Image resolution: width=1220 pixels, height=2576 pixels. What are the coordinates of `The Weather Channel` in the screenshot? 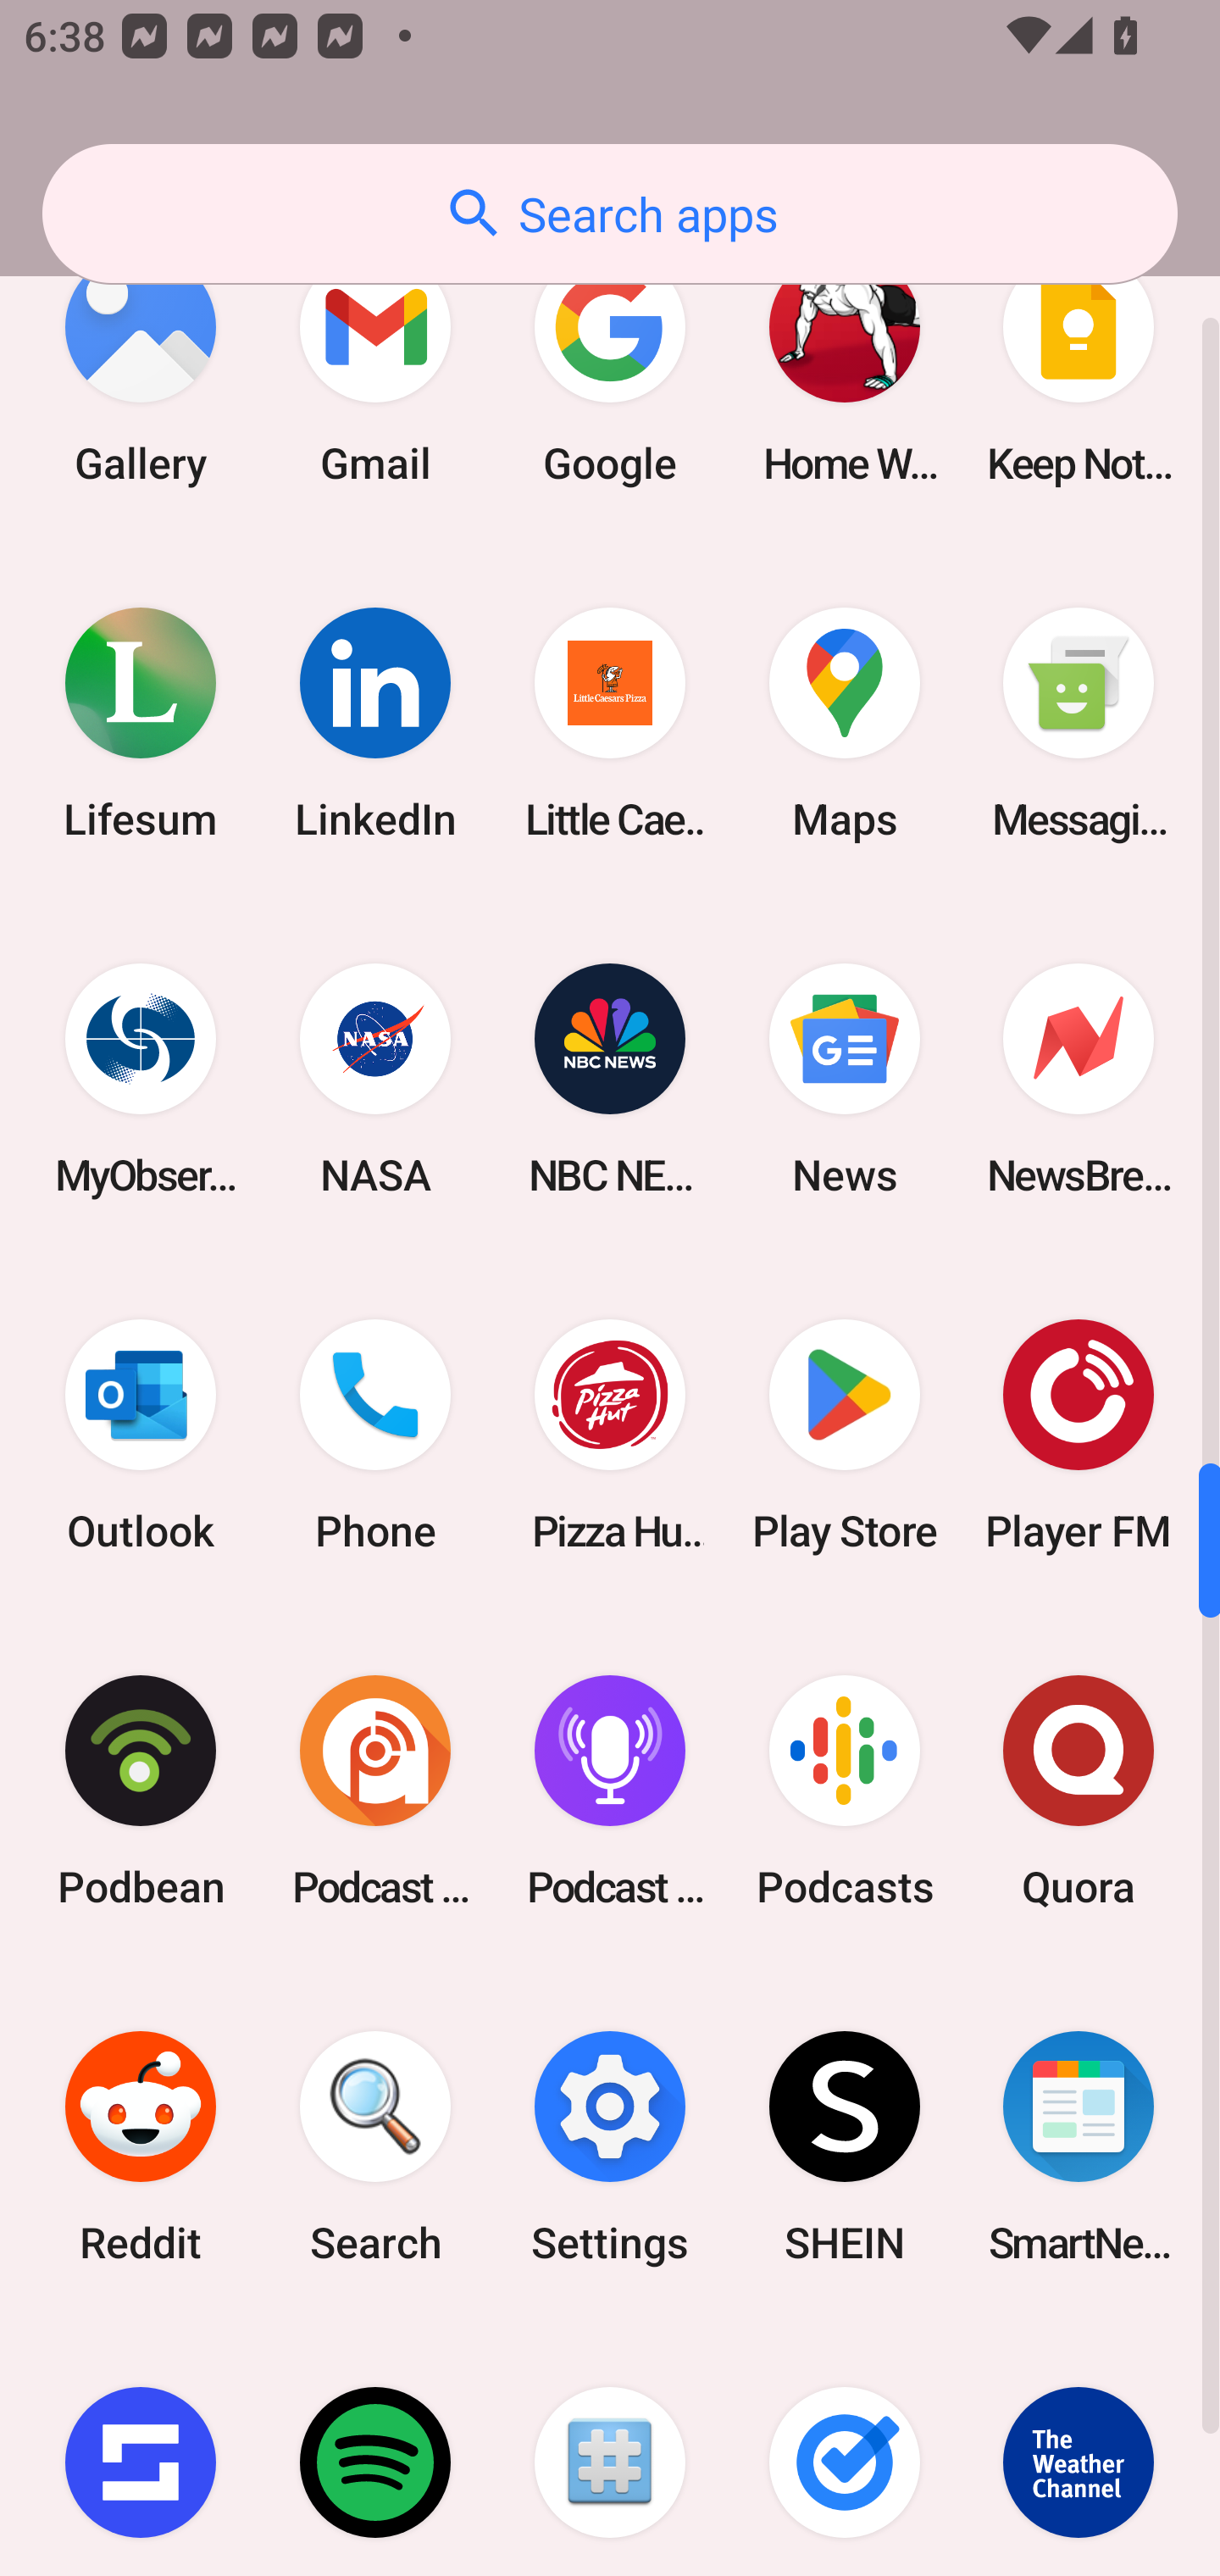 It's located at (1079, 2451).